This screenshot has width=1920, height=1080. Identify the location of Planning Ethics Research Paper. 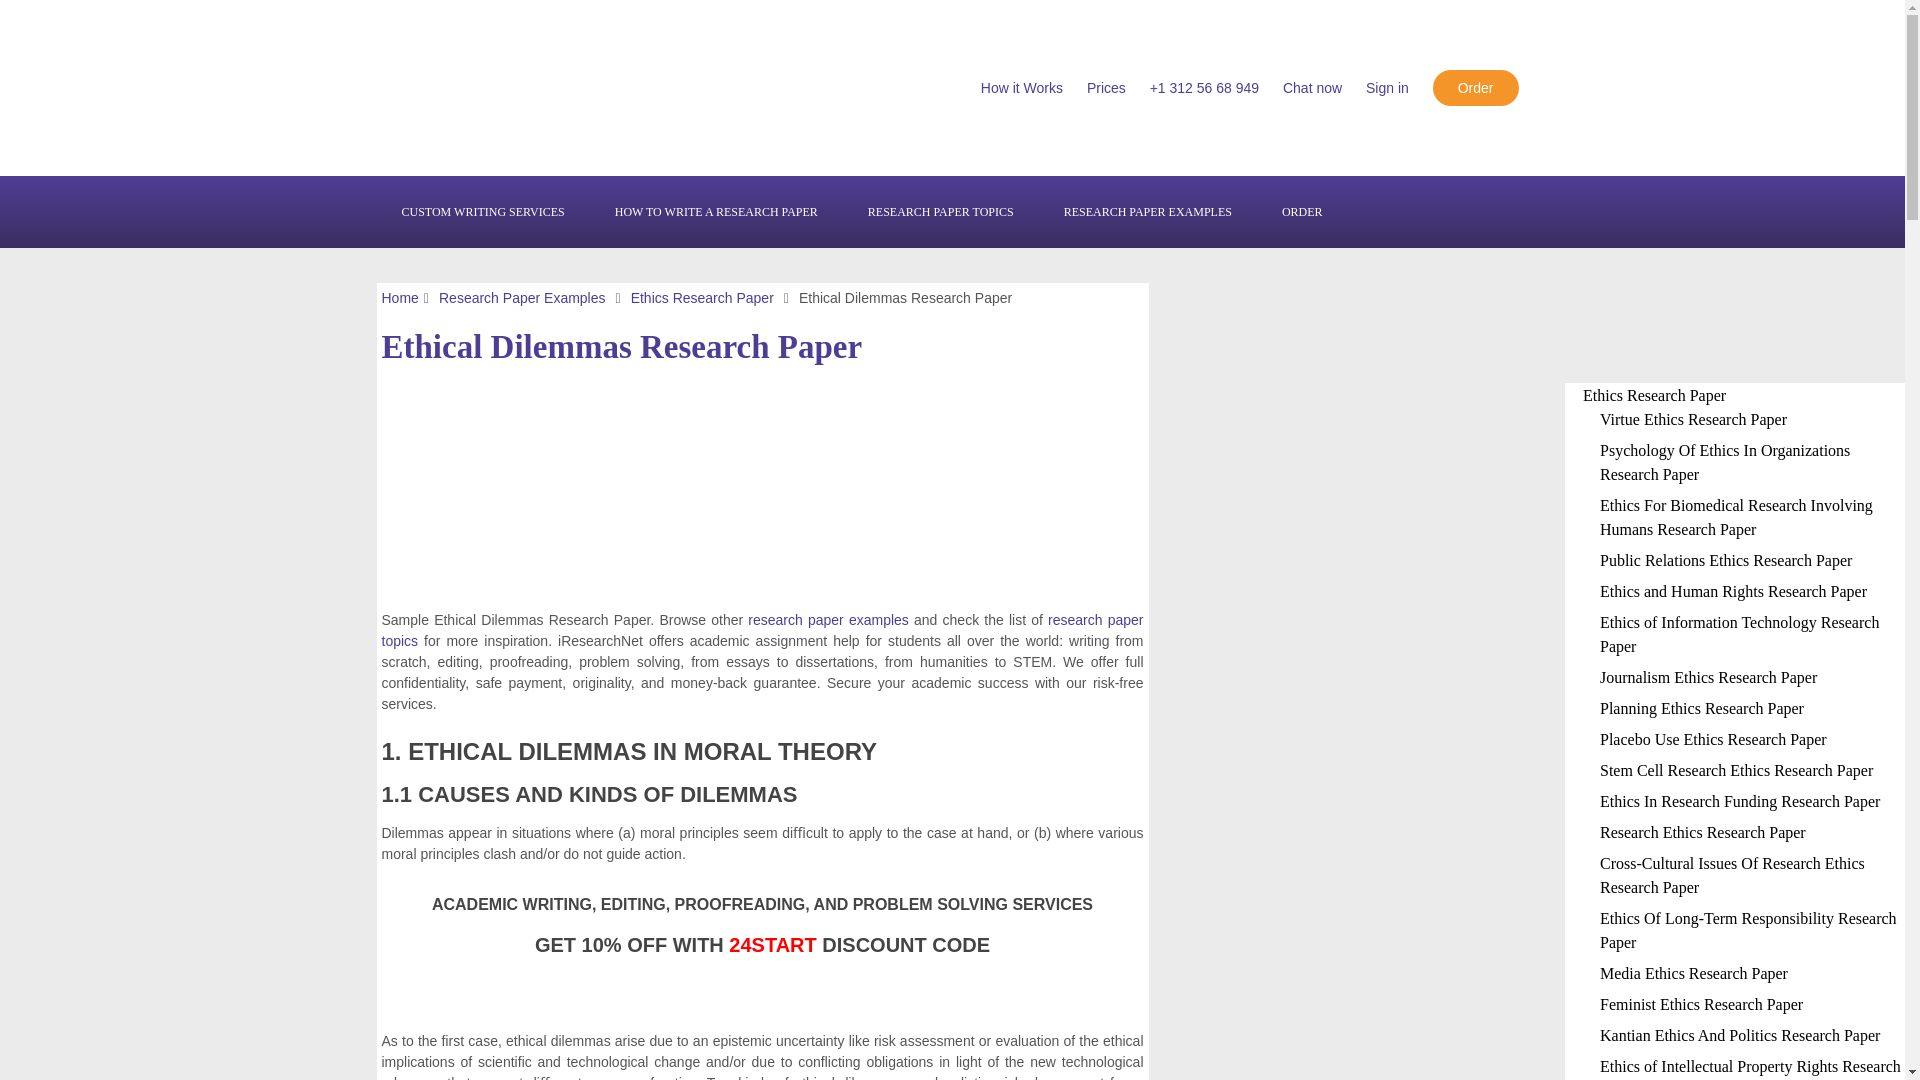
(1702, 708).